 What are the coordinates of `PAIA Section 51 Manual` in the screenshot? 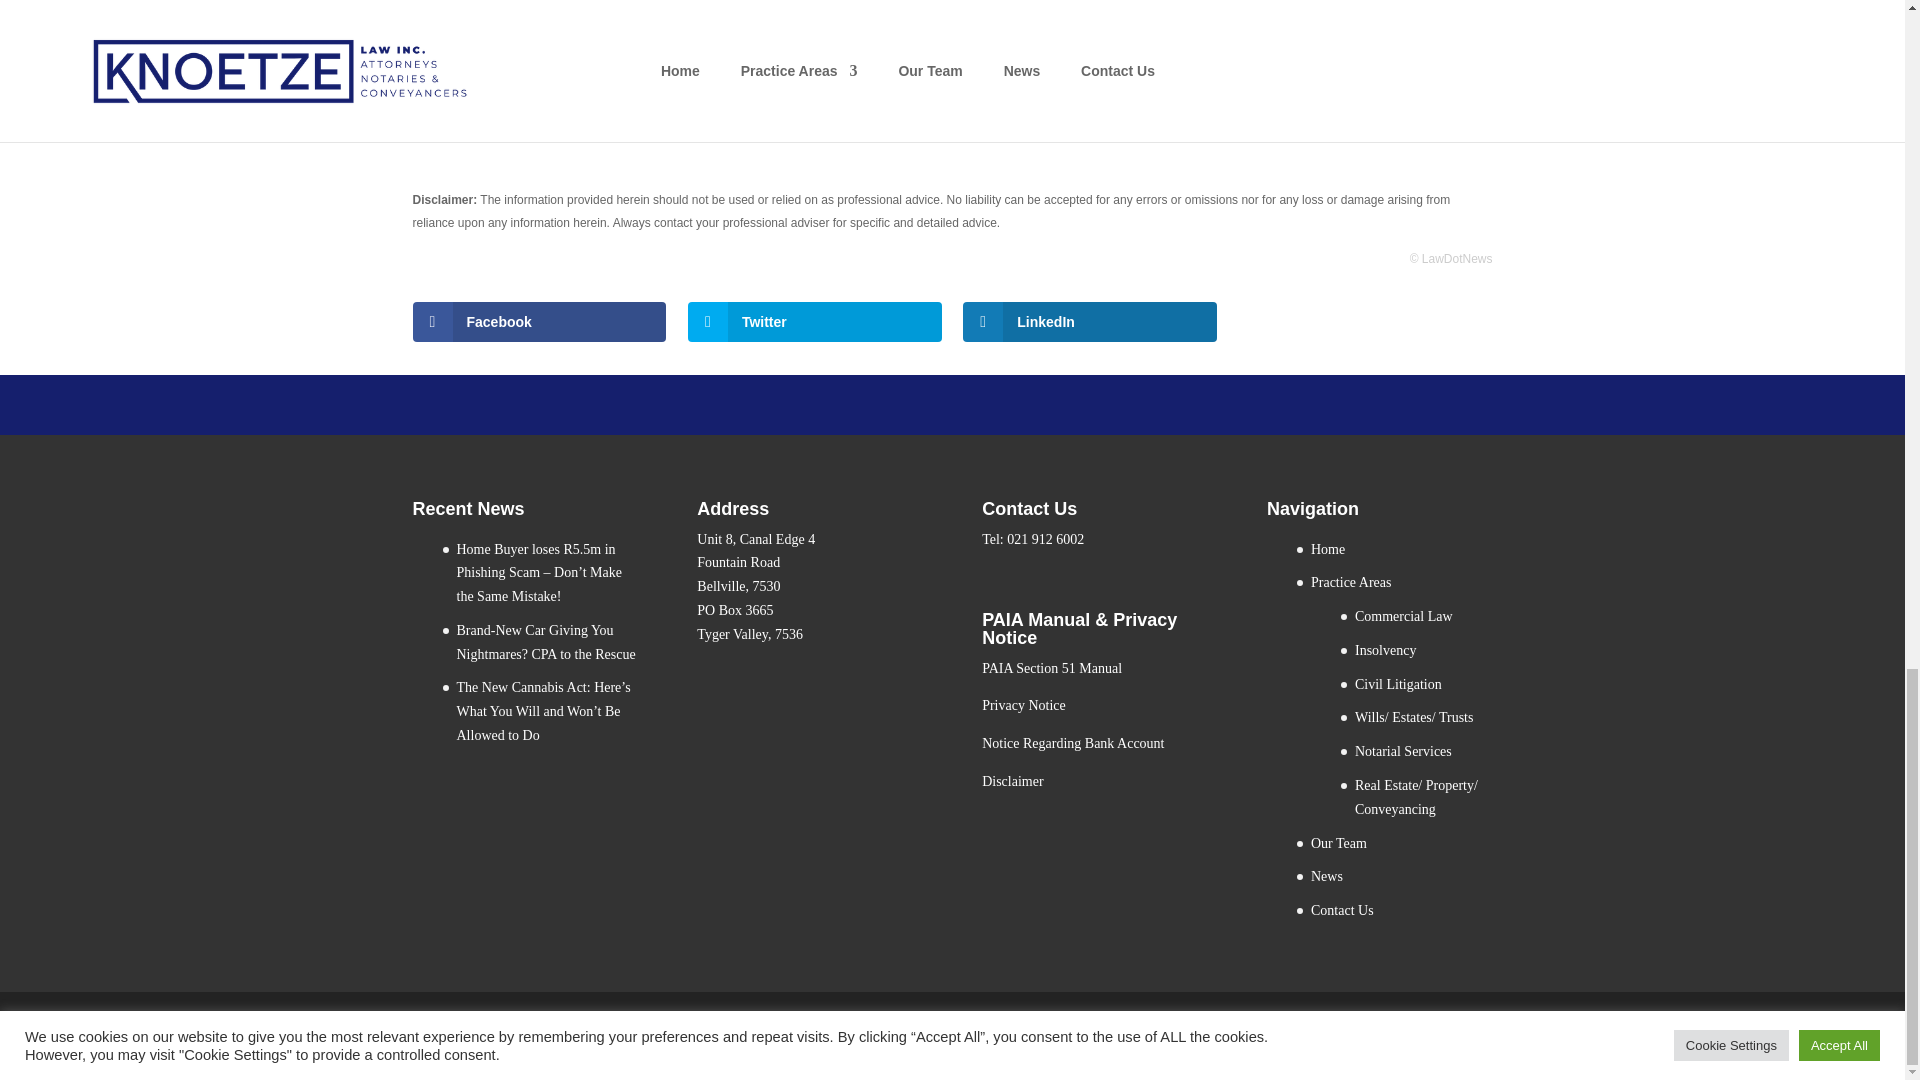 It's located at (1051, 668).